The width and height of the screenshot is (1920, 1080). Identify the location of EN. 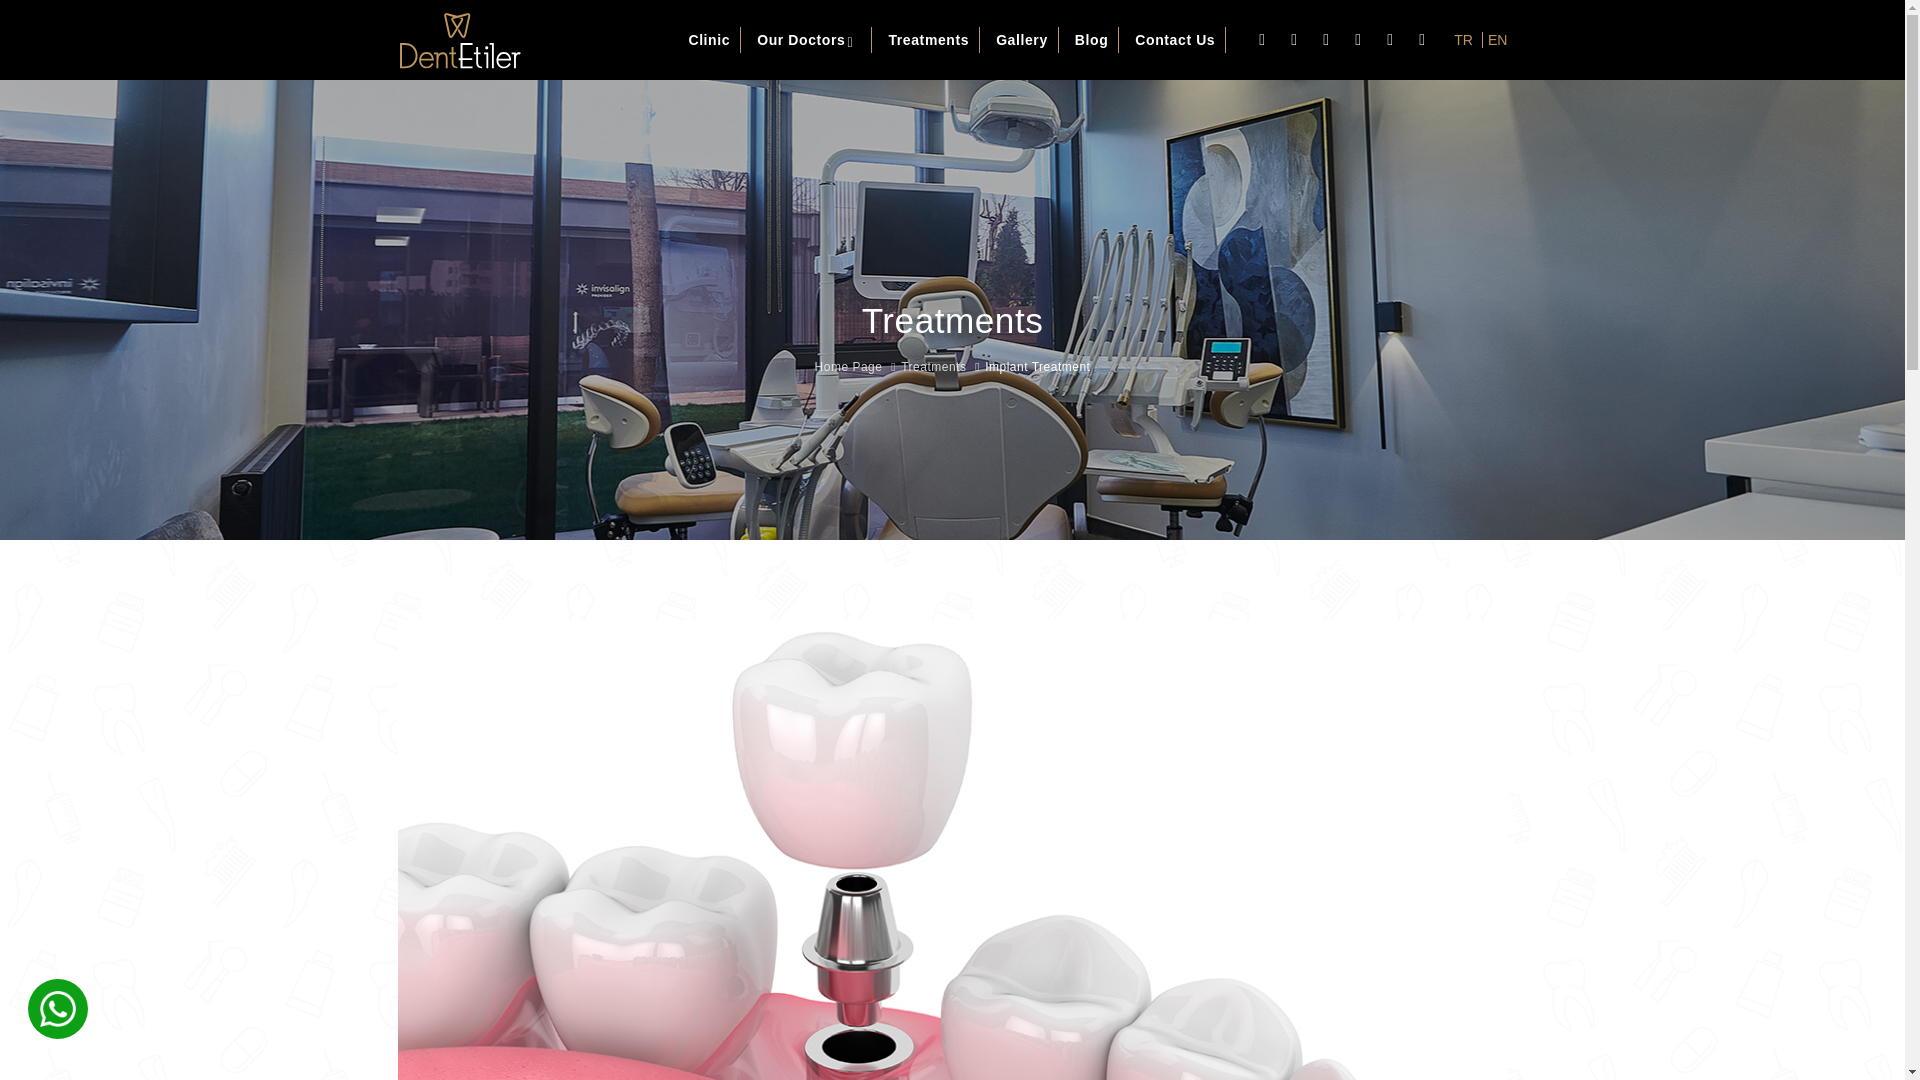
(1494, 40).